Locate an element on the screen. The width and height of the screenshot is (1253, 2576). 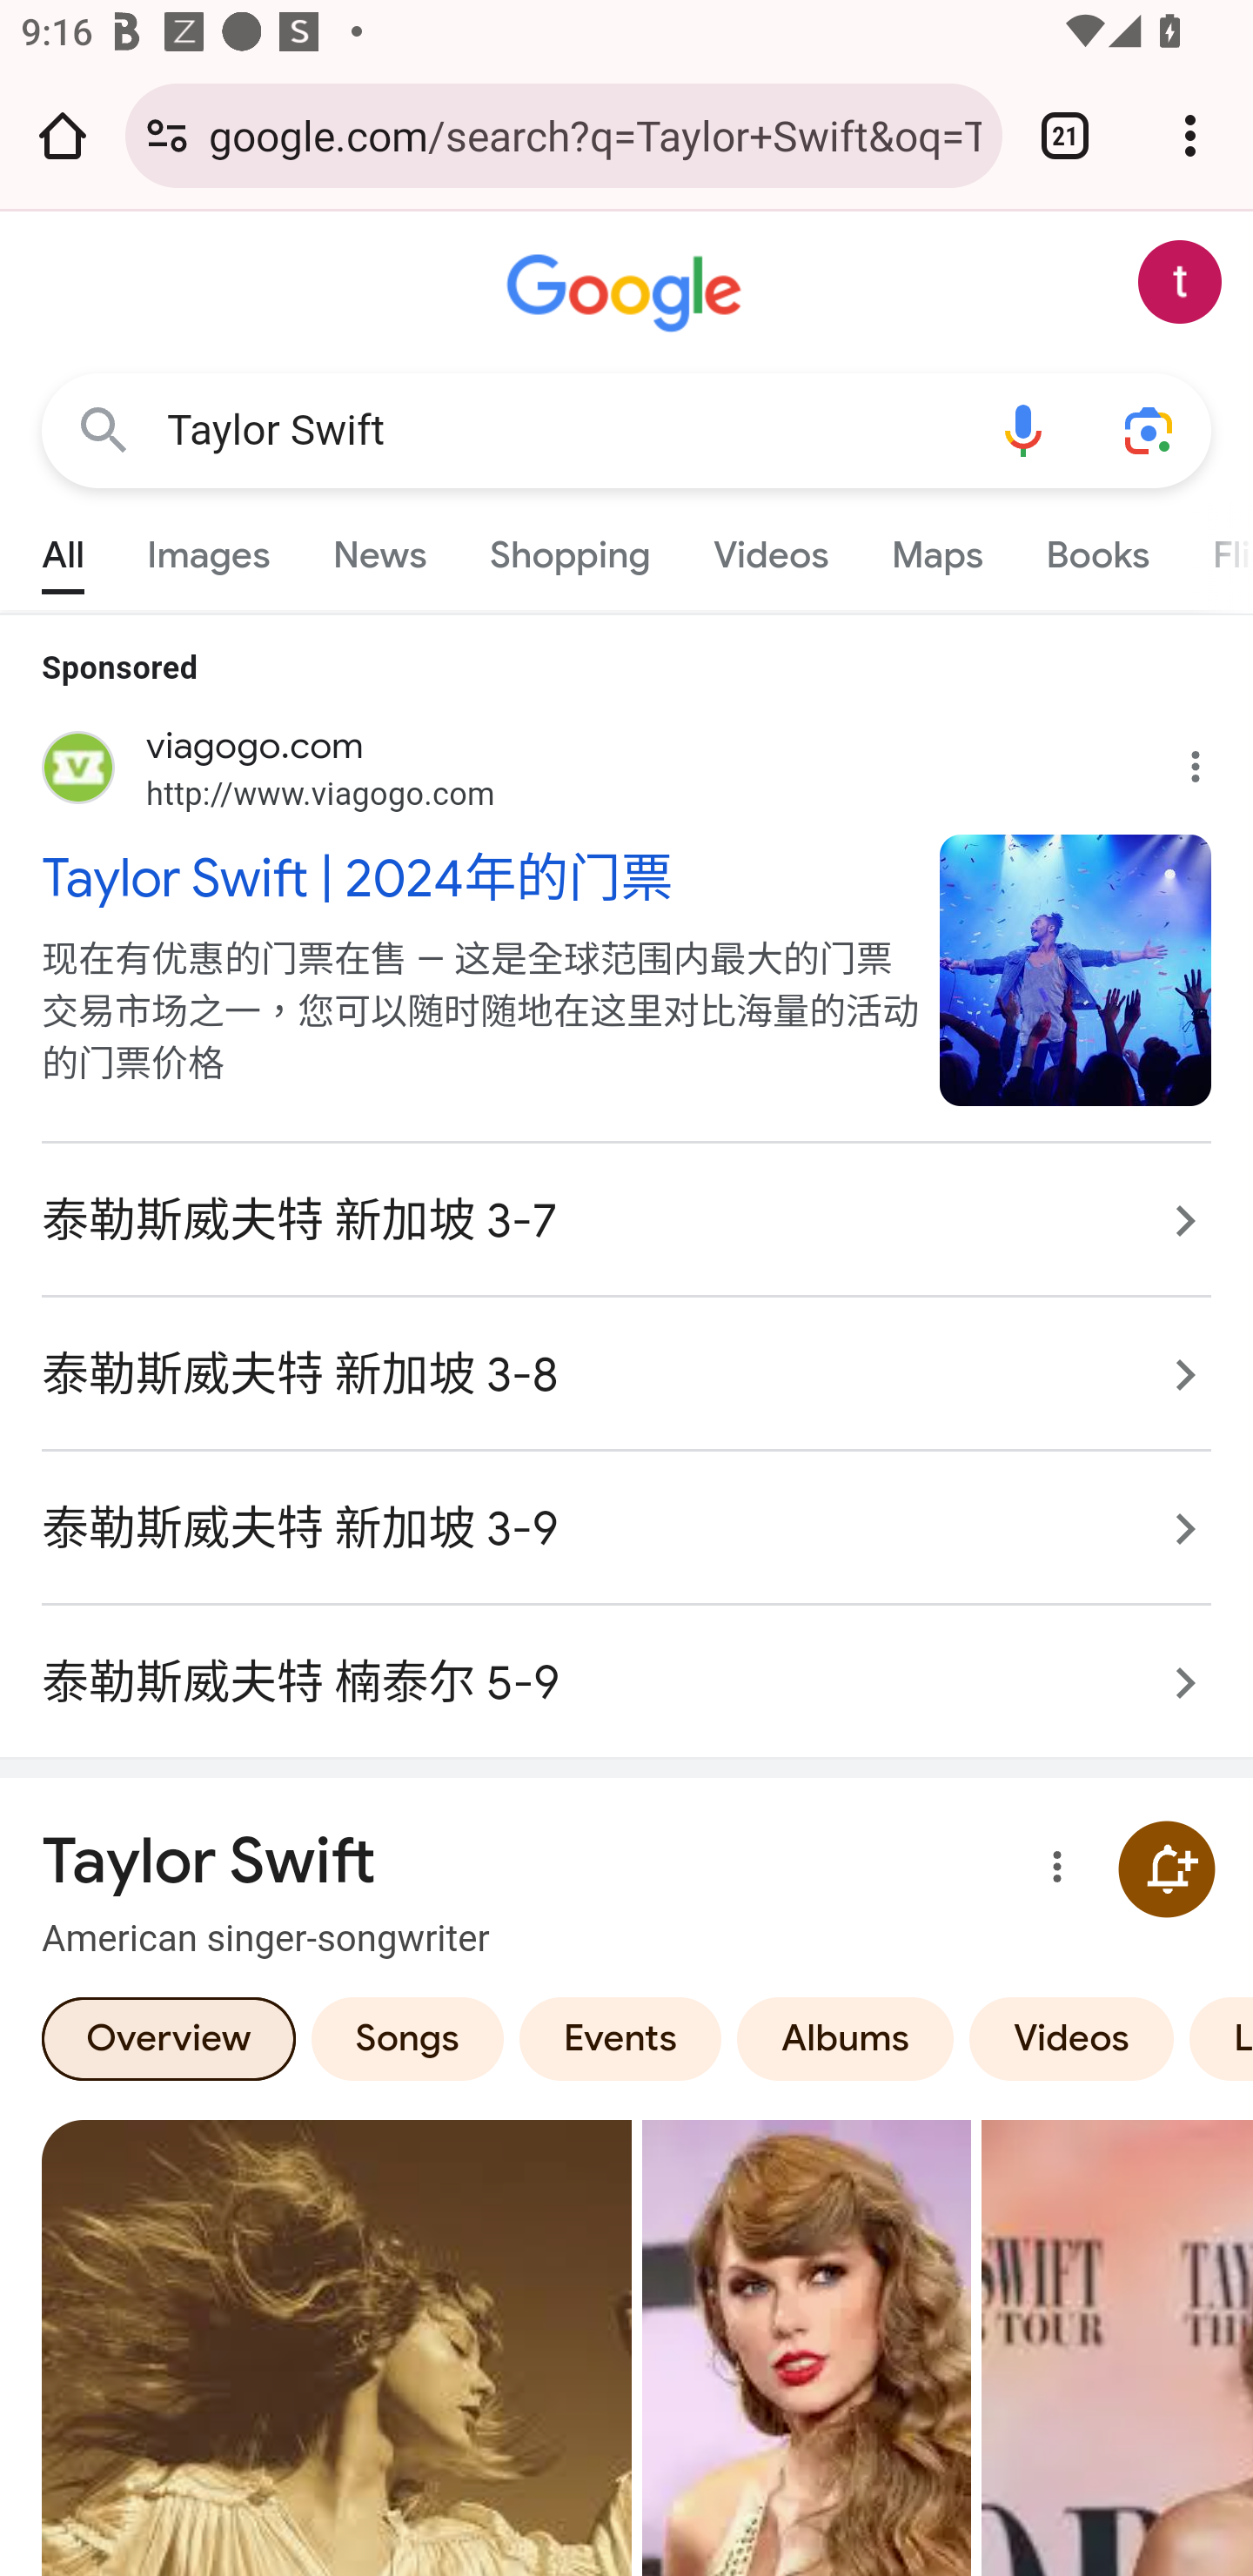
Taylor Swift is located at coordinates (564, 430).